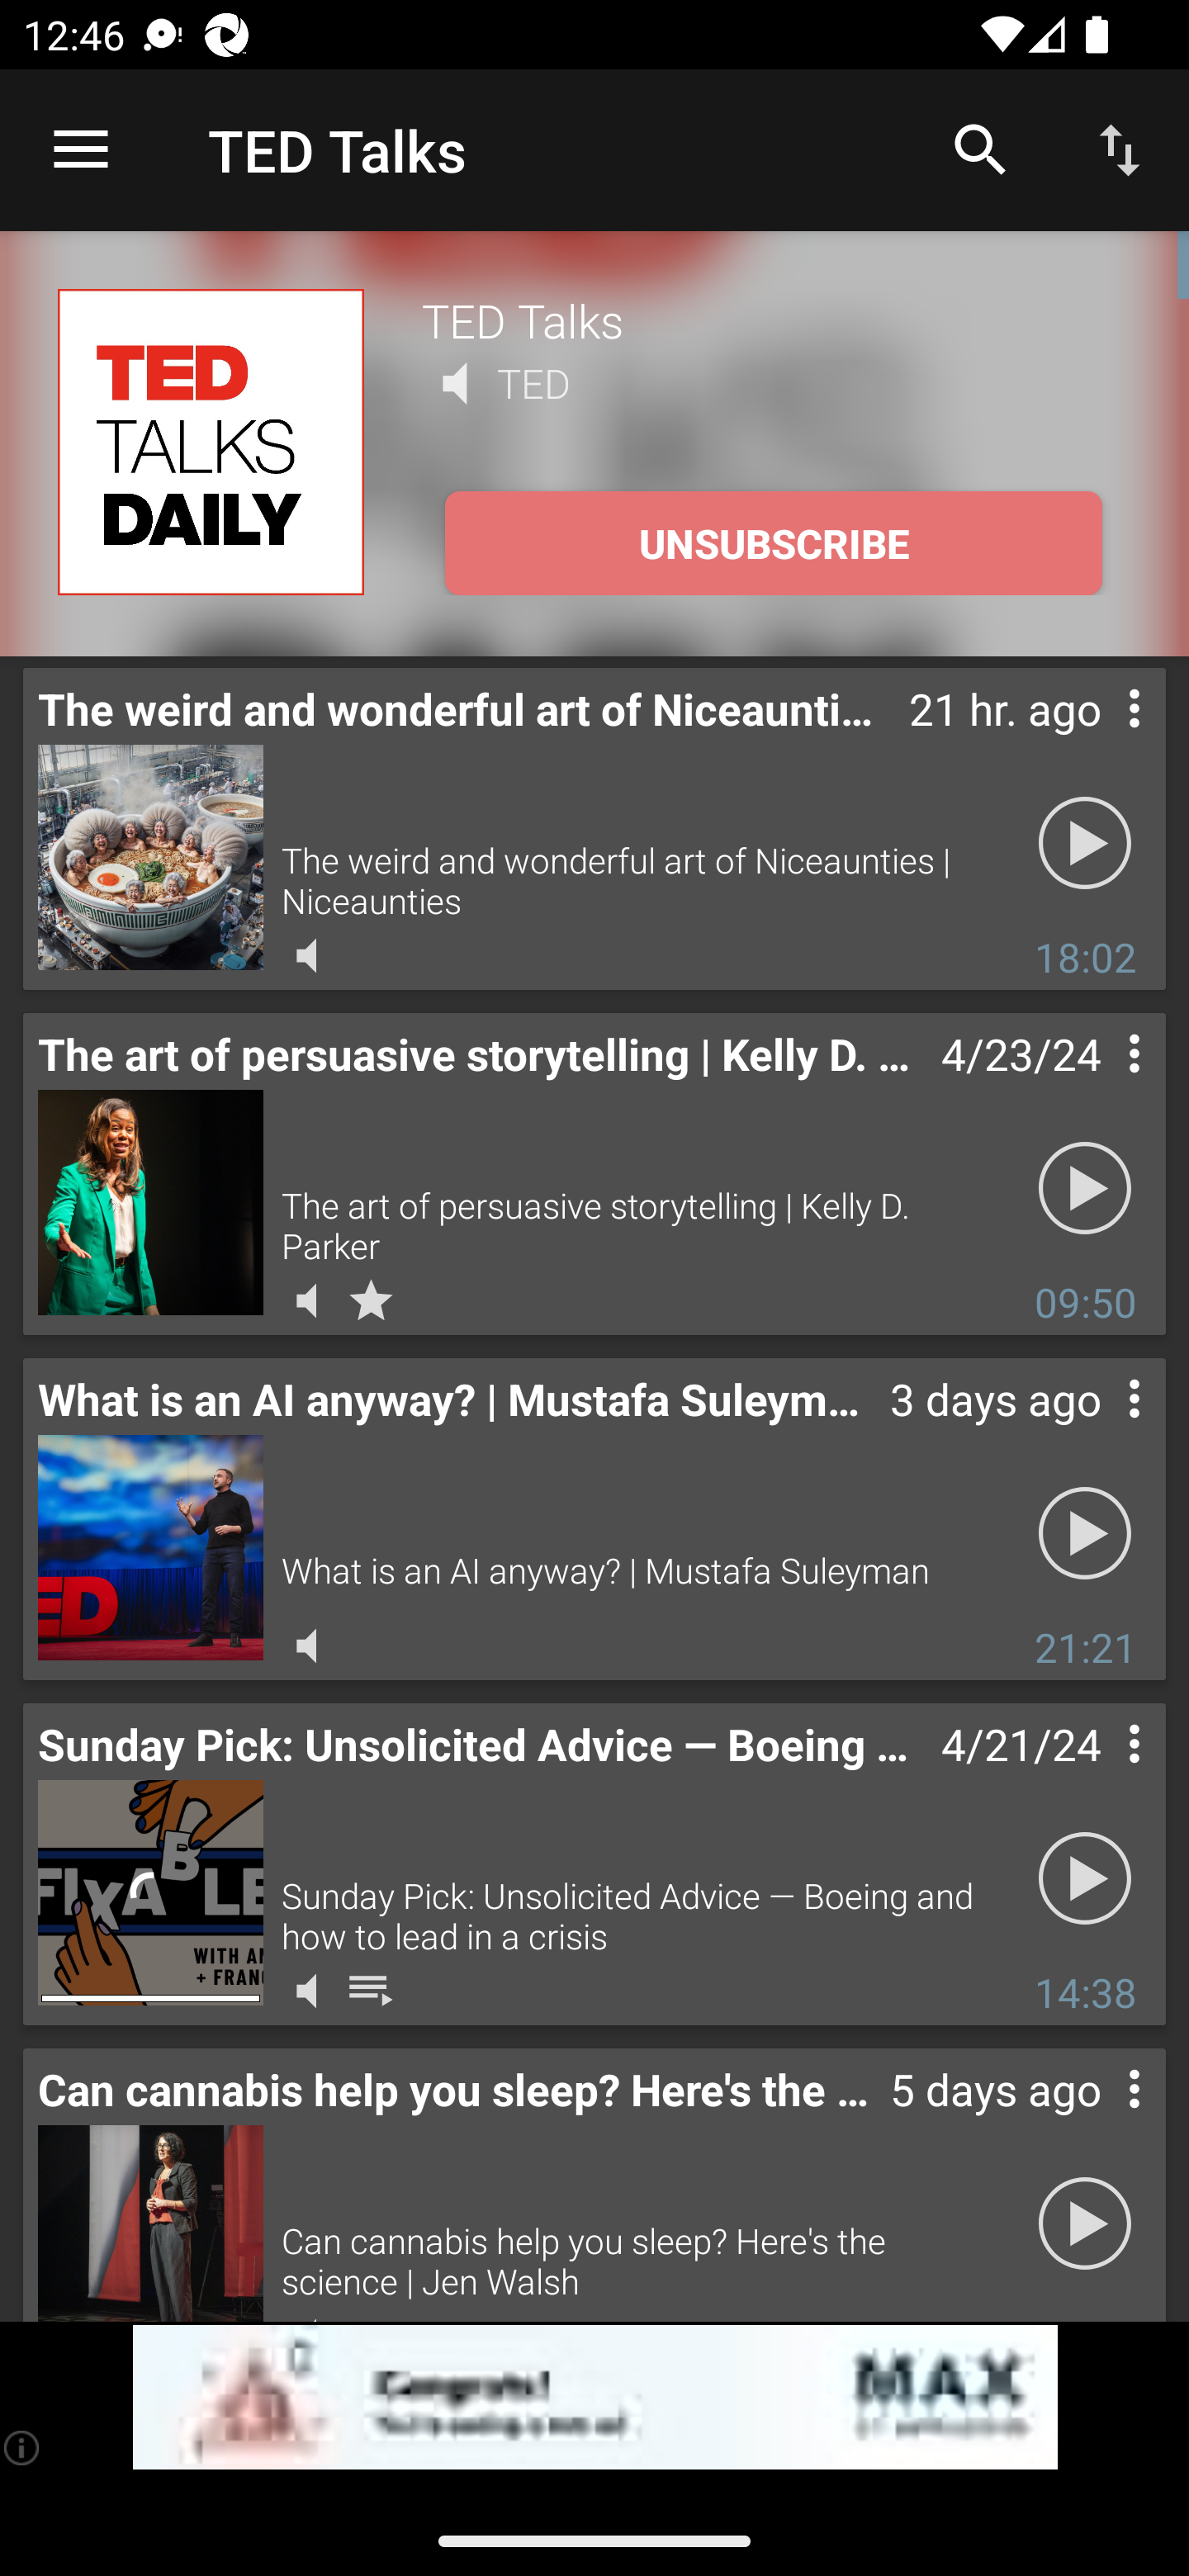  Describe the element at coordinates (1098, 2121) in the screenshot. I see `Contextual menu` at that location.